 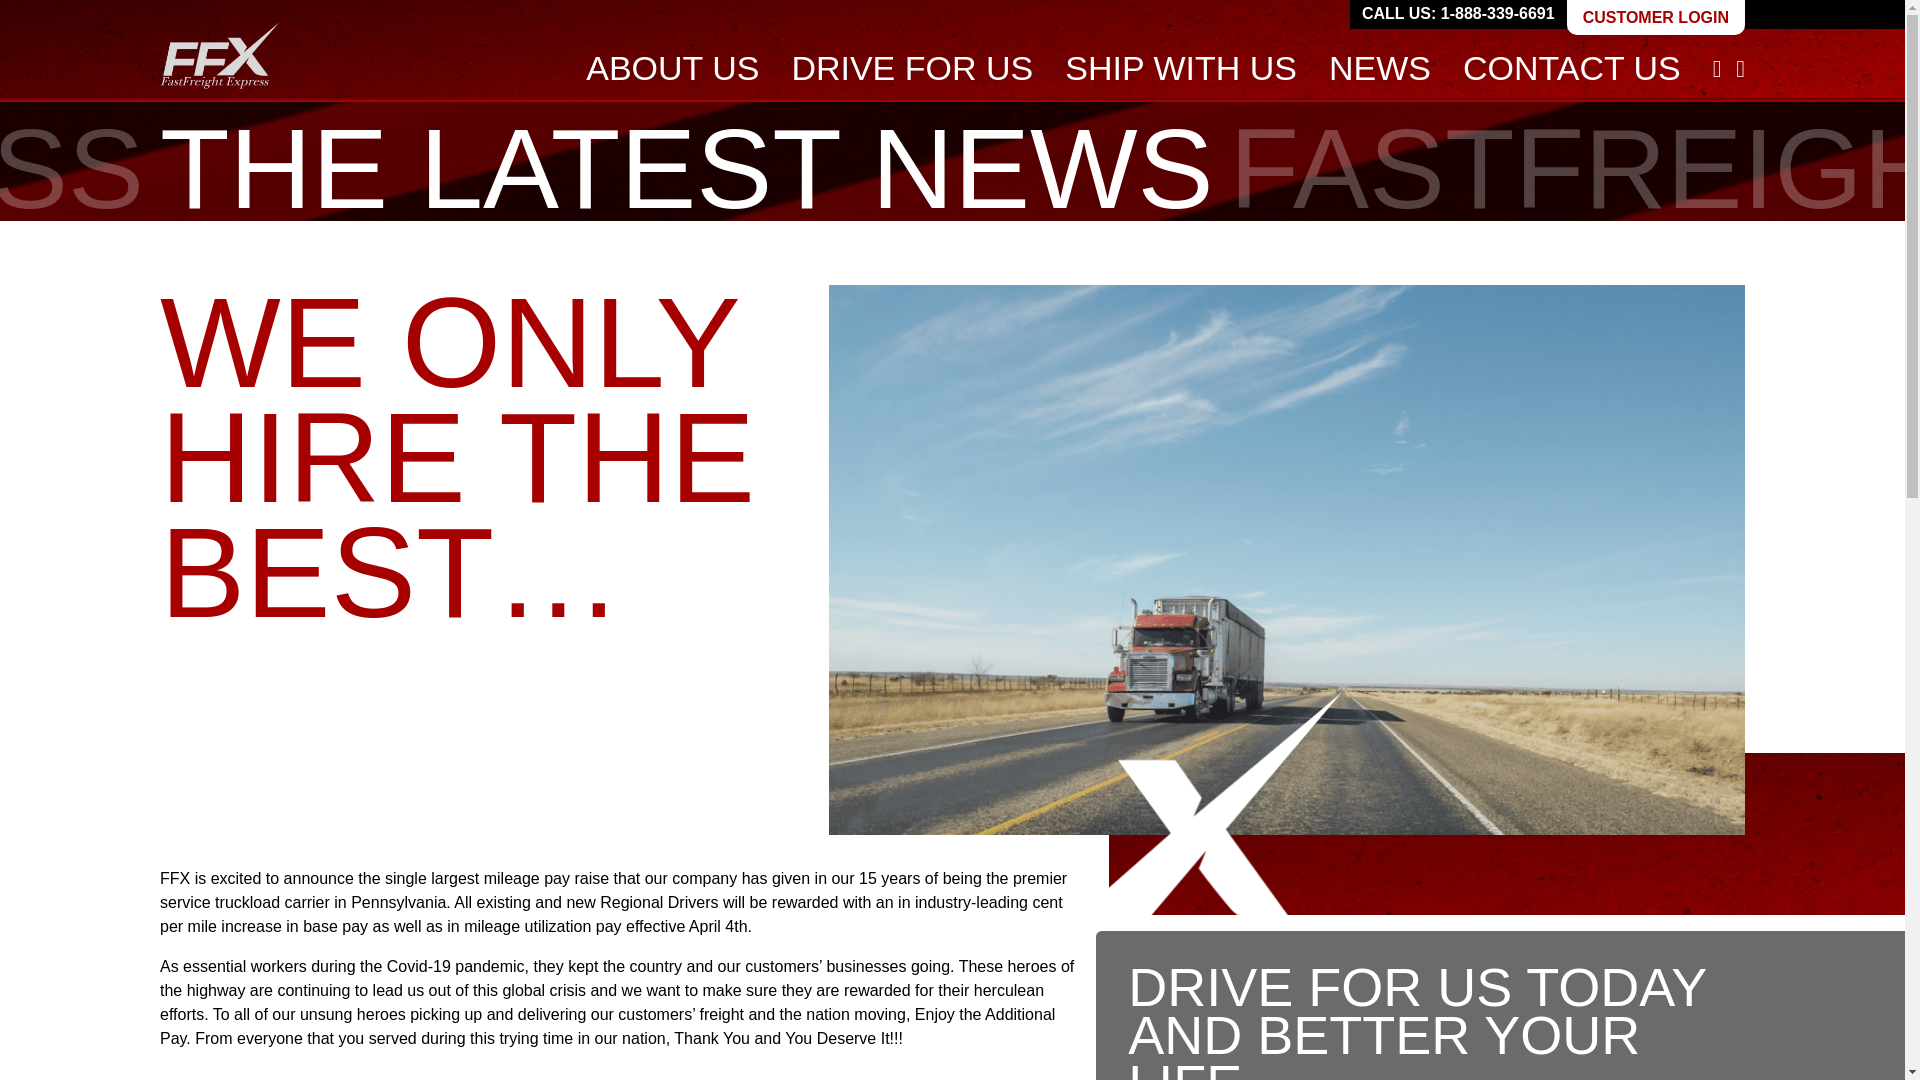 I want to click on NEWS, so click(x=1380, y=68).